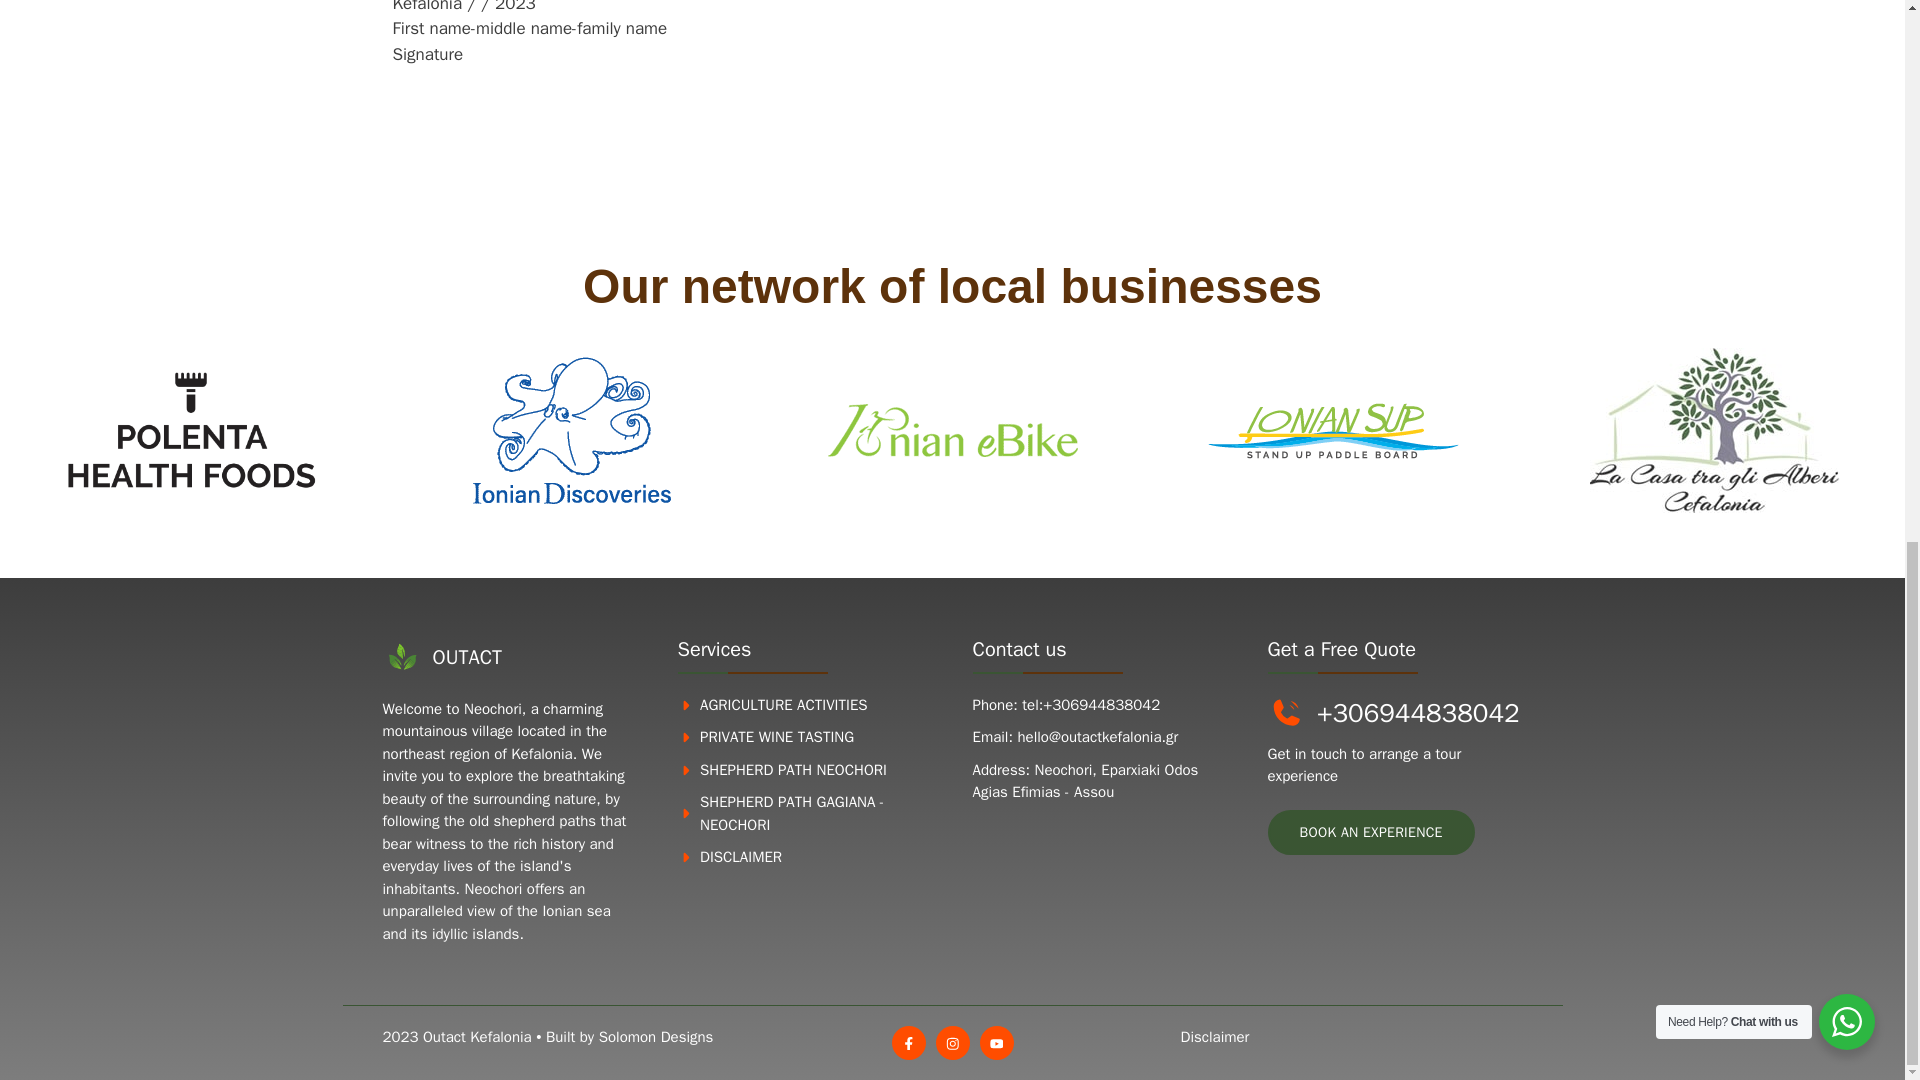  What do you see at coordinates (1714, 430) in the screenshot?
I see `logo la casa tra gli alberi cefalonia` at bounding box center [1714, 430].